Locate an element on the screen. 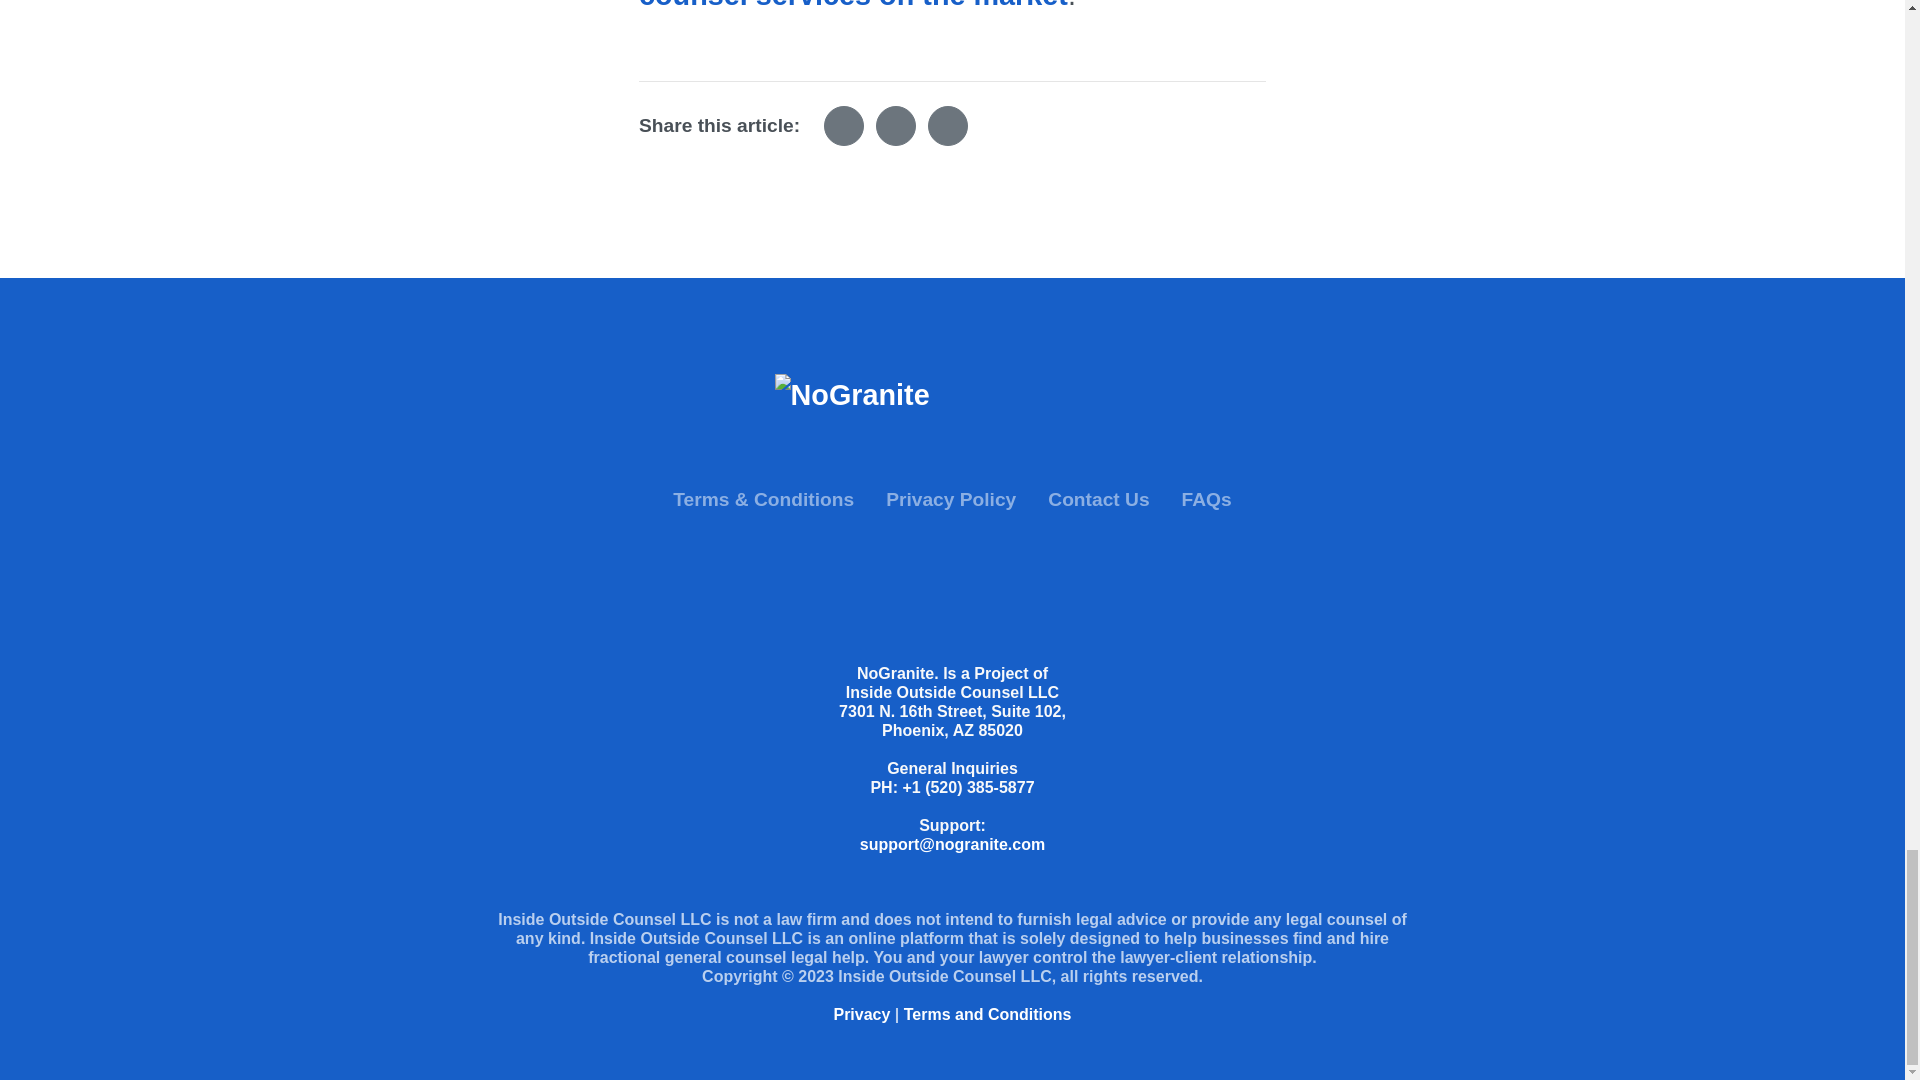  FAQs is located at coordinates (1206, 500).